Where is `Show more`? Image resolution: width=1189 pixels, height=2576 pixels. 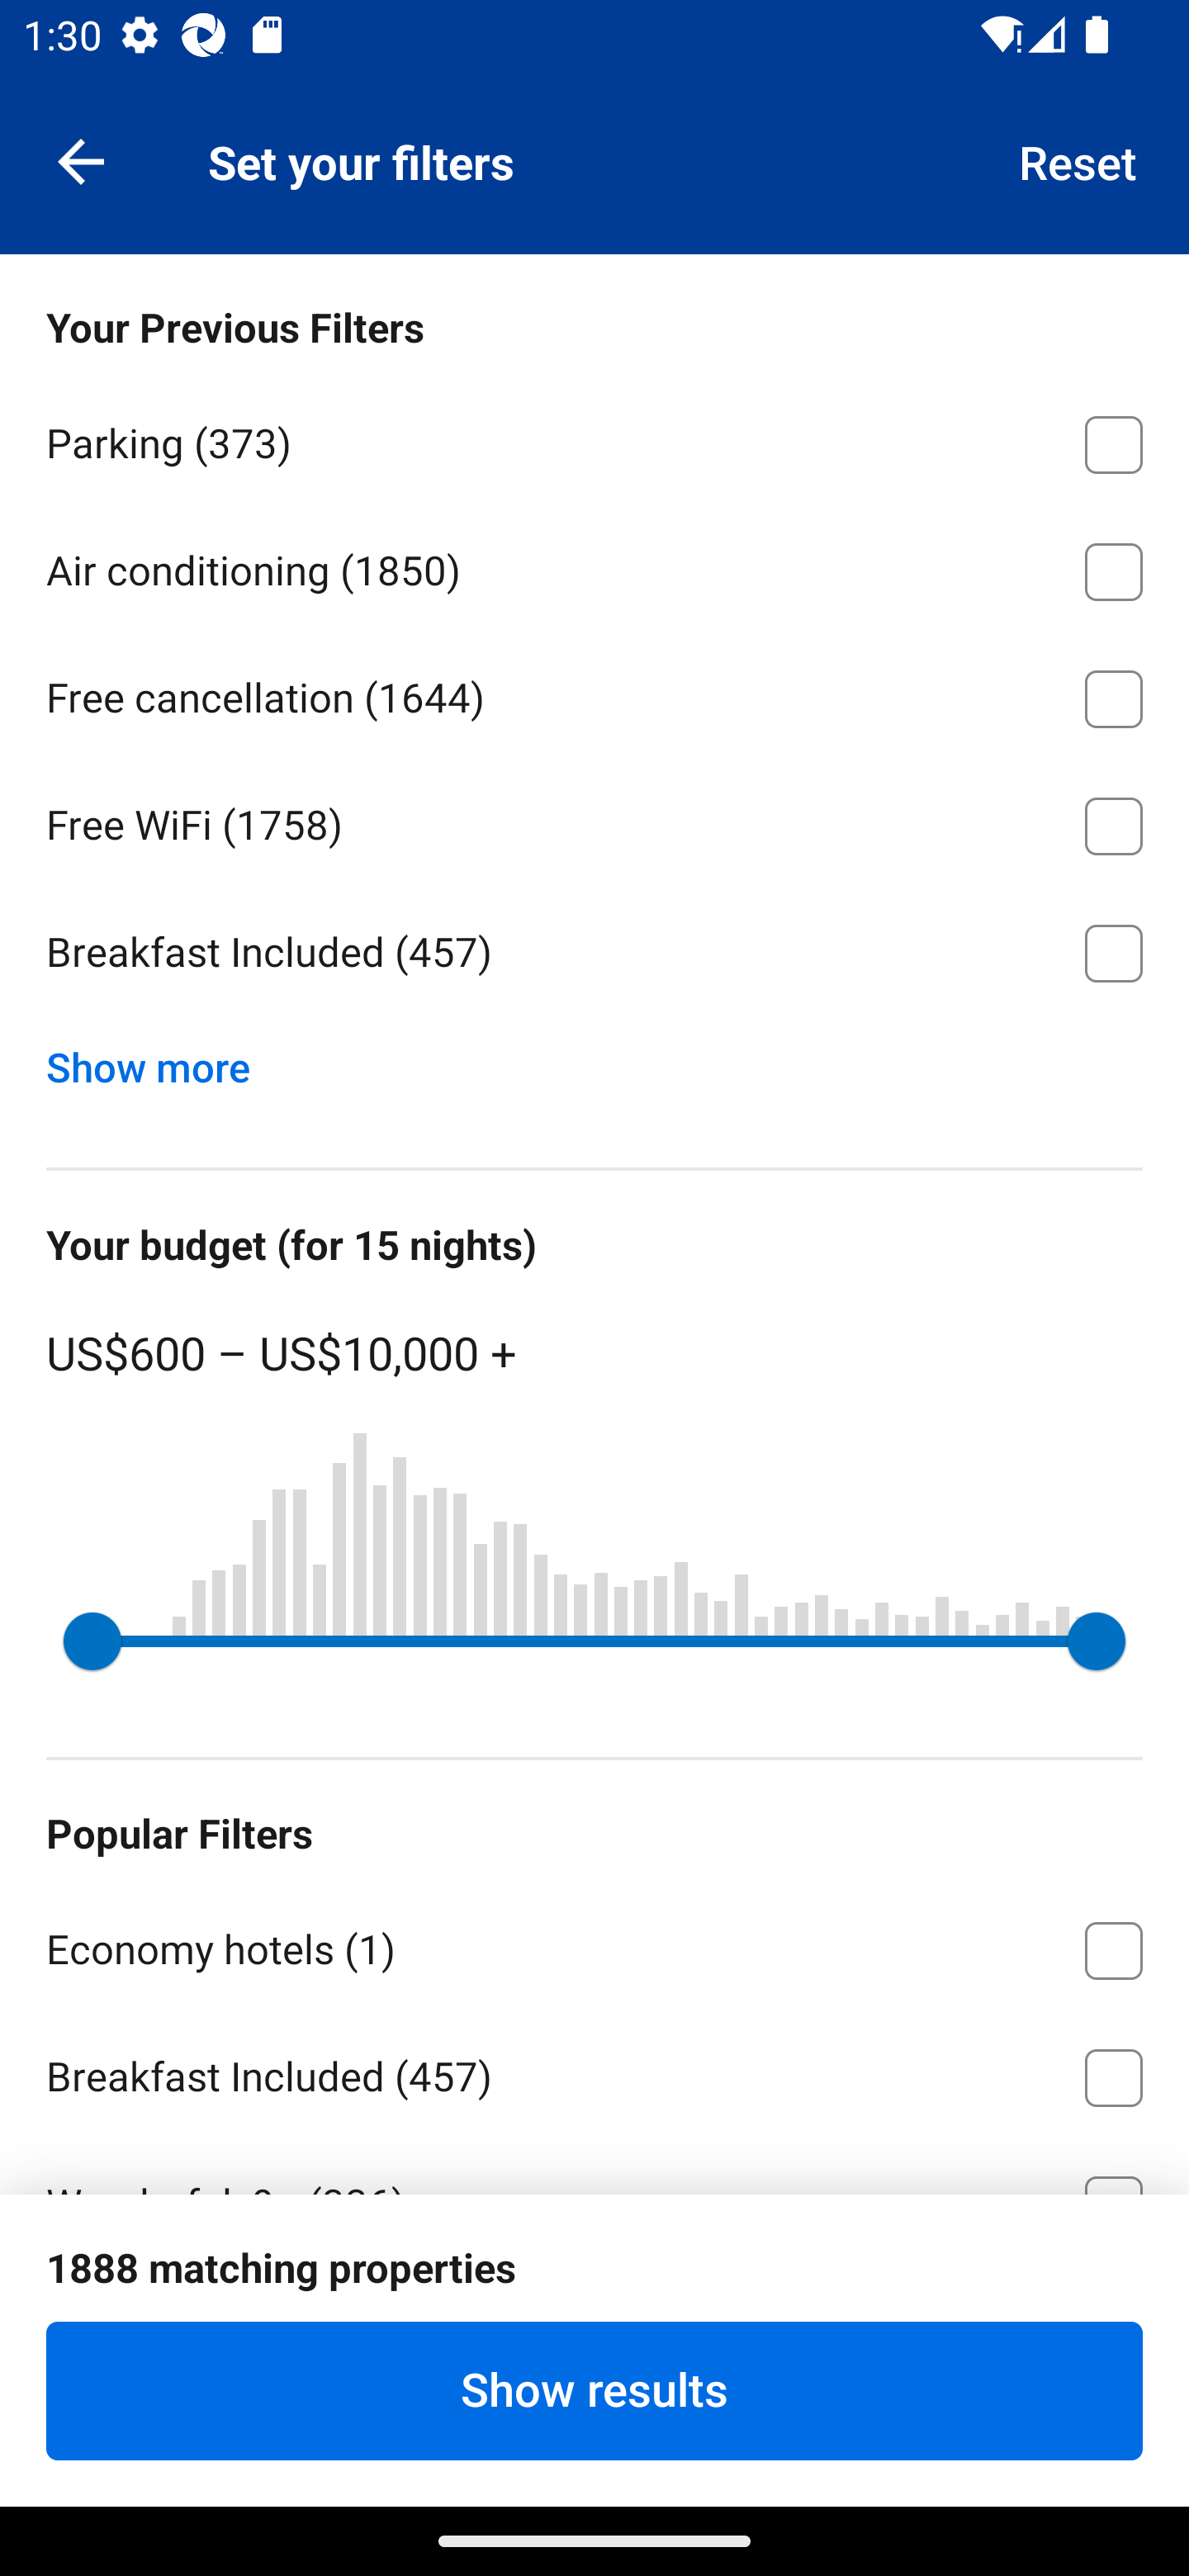 Show more is located at coordinates (160, 1060).